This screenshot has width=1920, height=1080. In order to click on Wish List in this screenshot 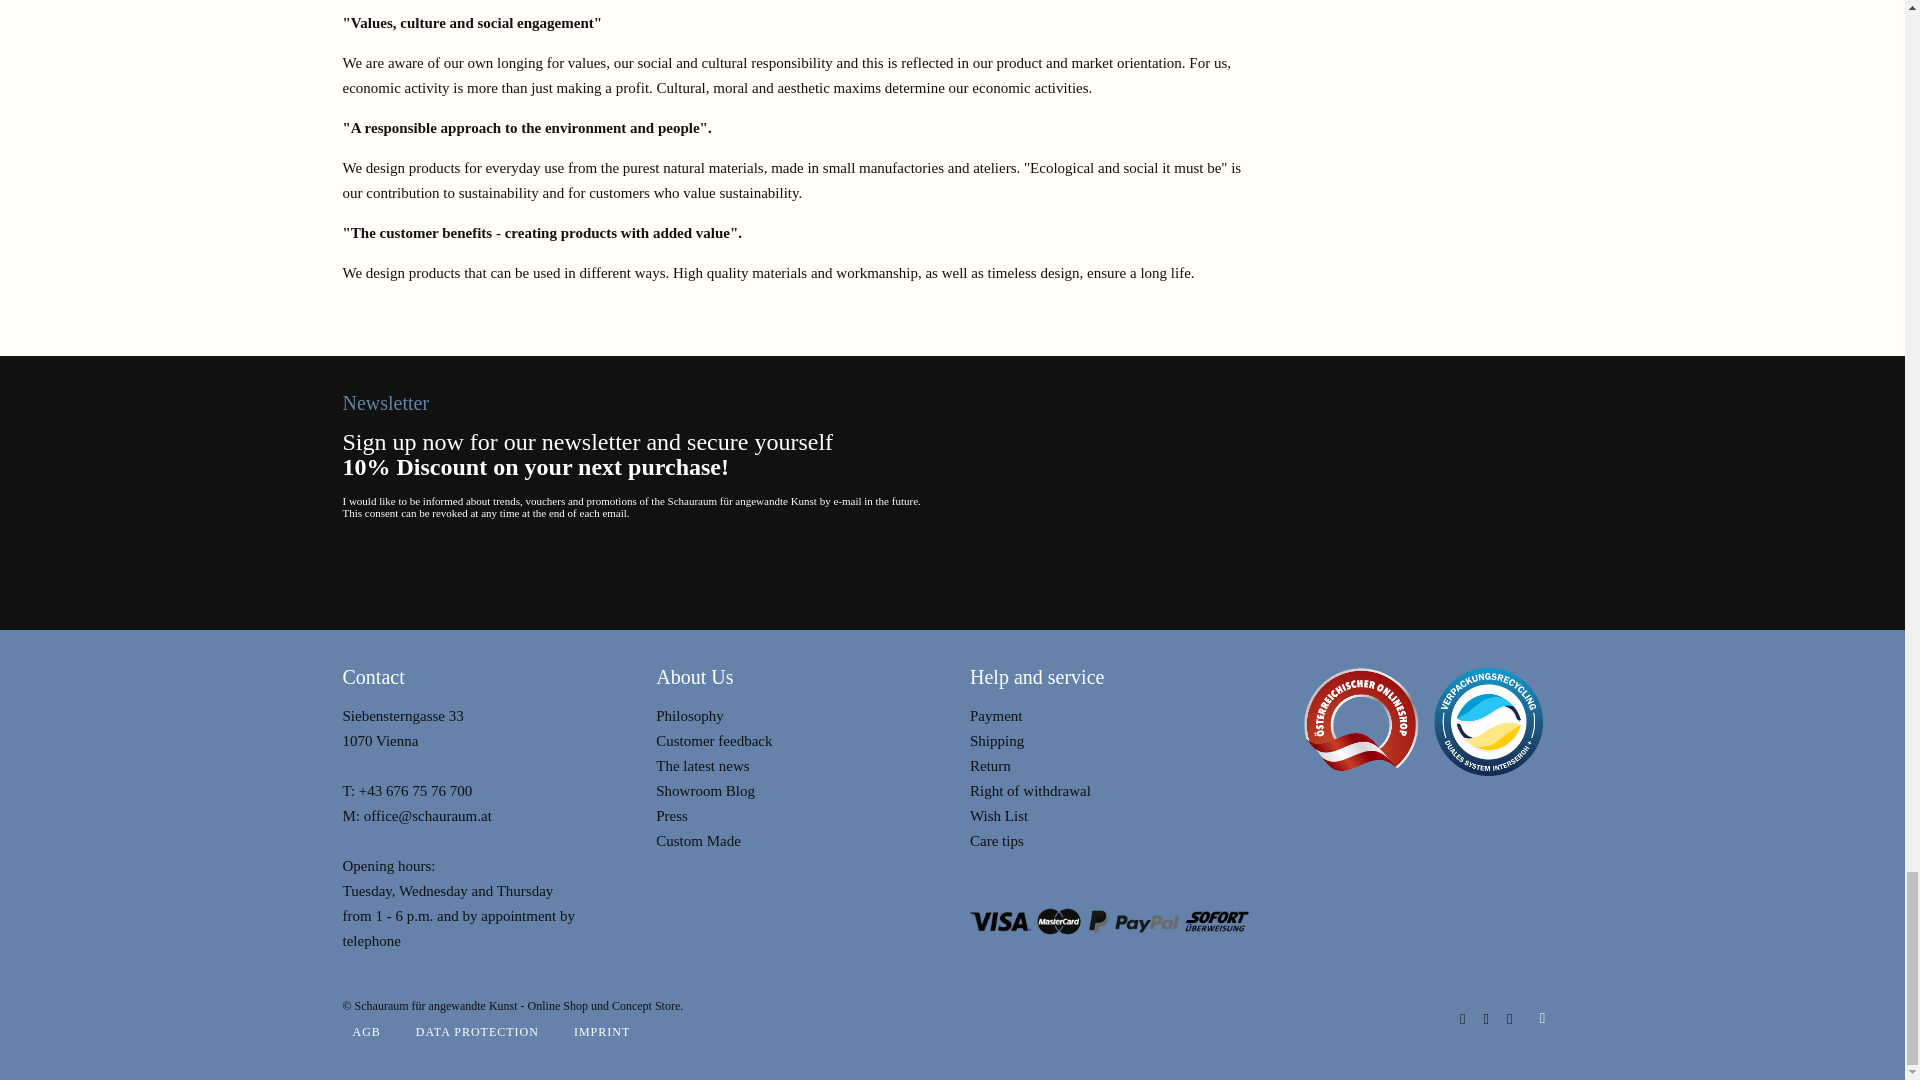, I will do `click(998, 816)`.